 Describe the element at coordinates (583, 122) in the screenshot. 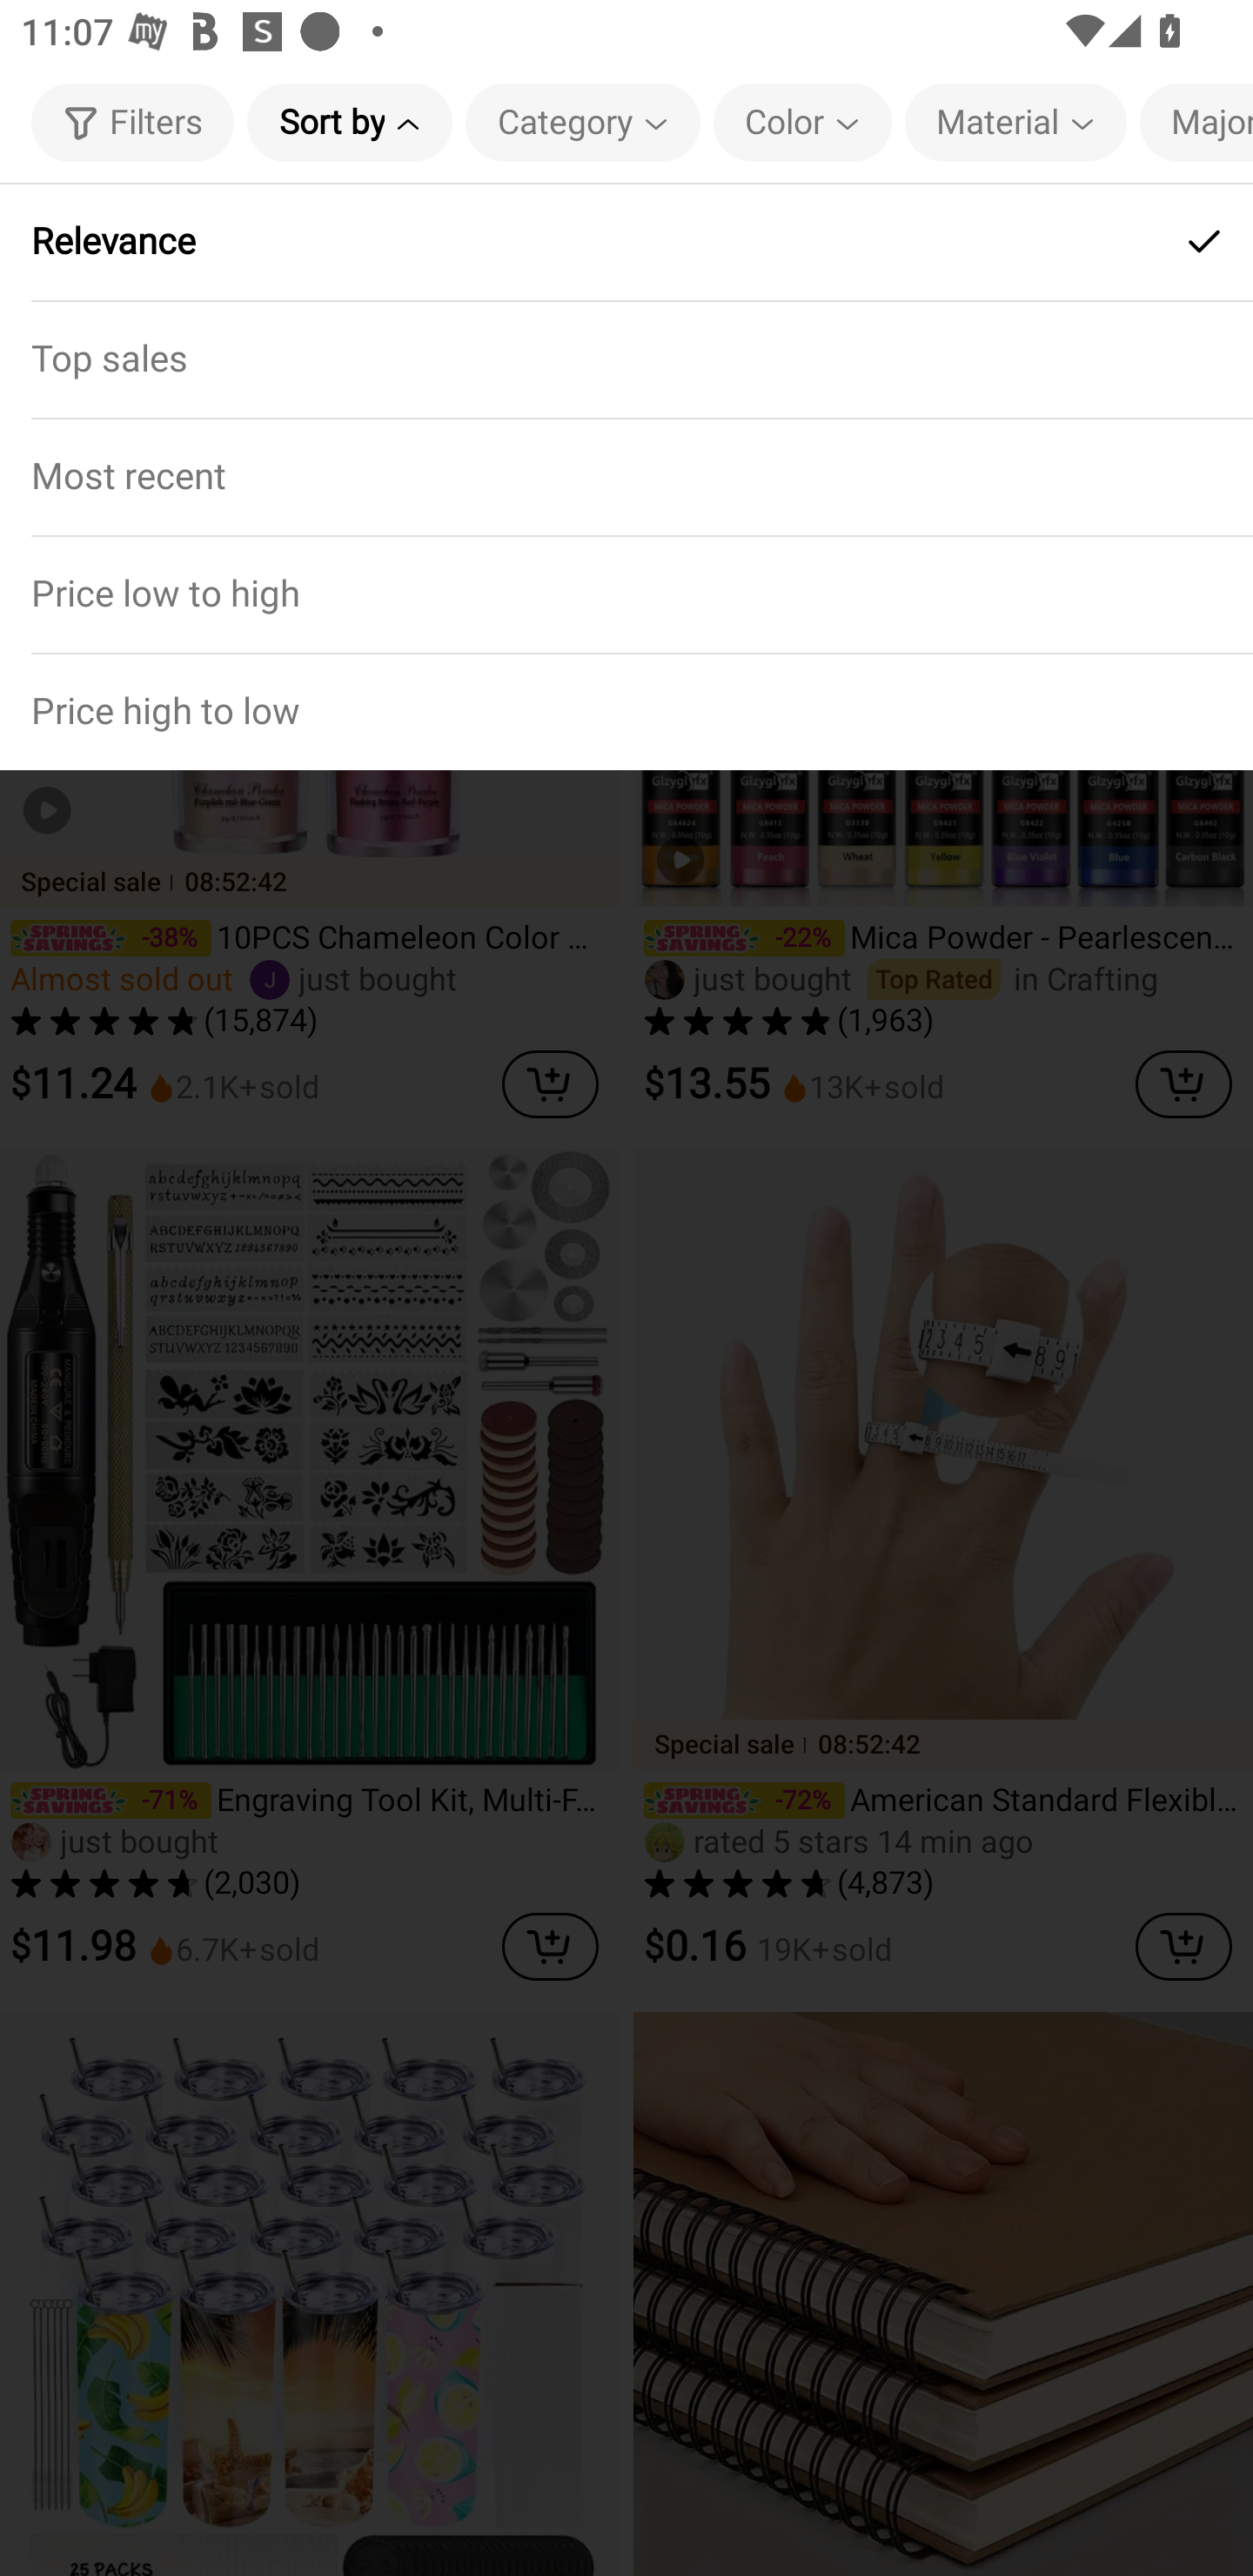

I see `Category` at that location.